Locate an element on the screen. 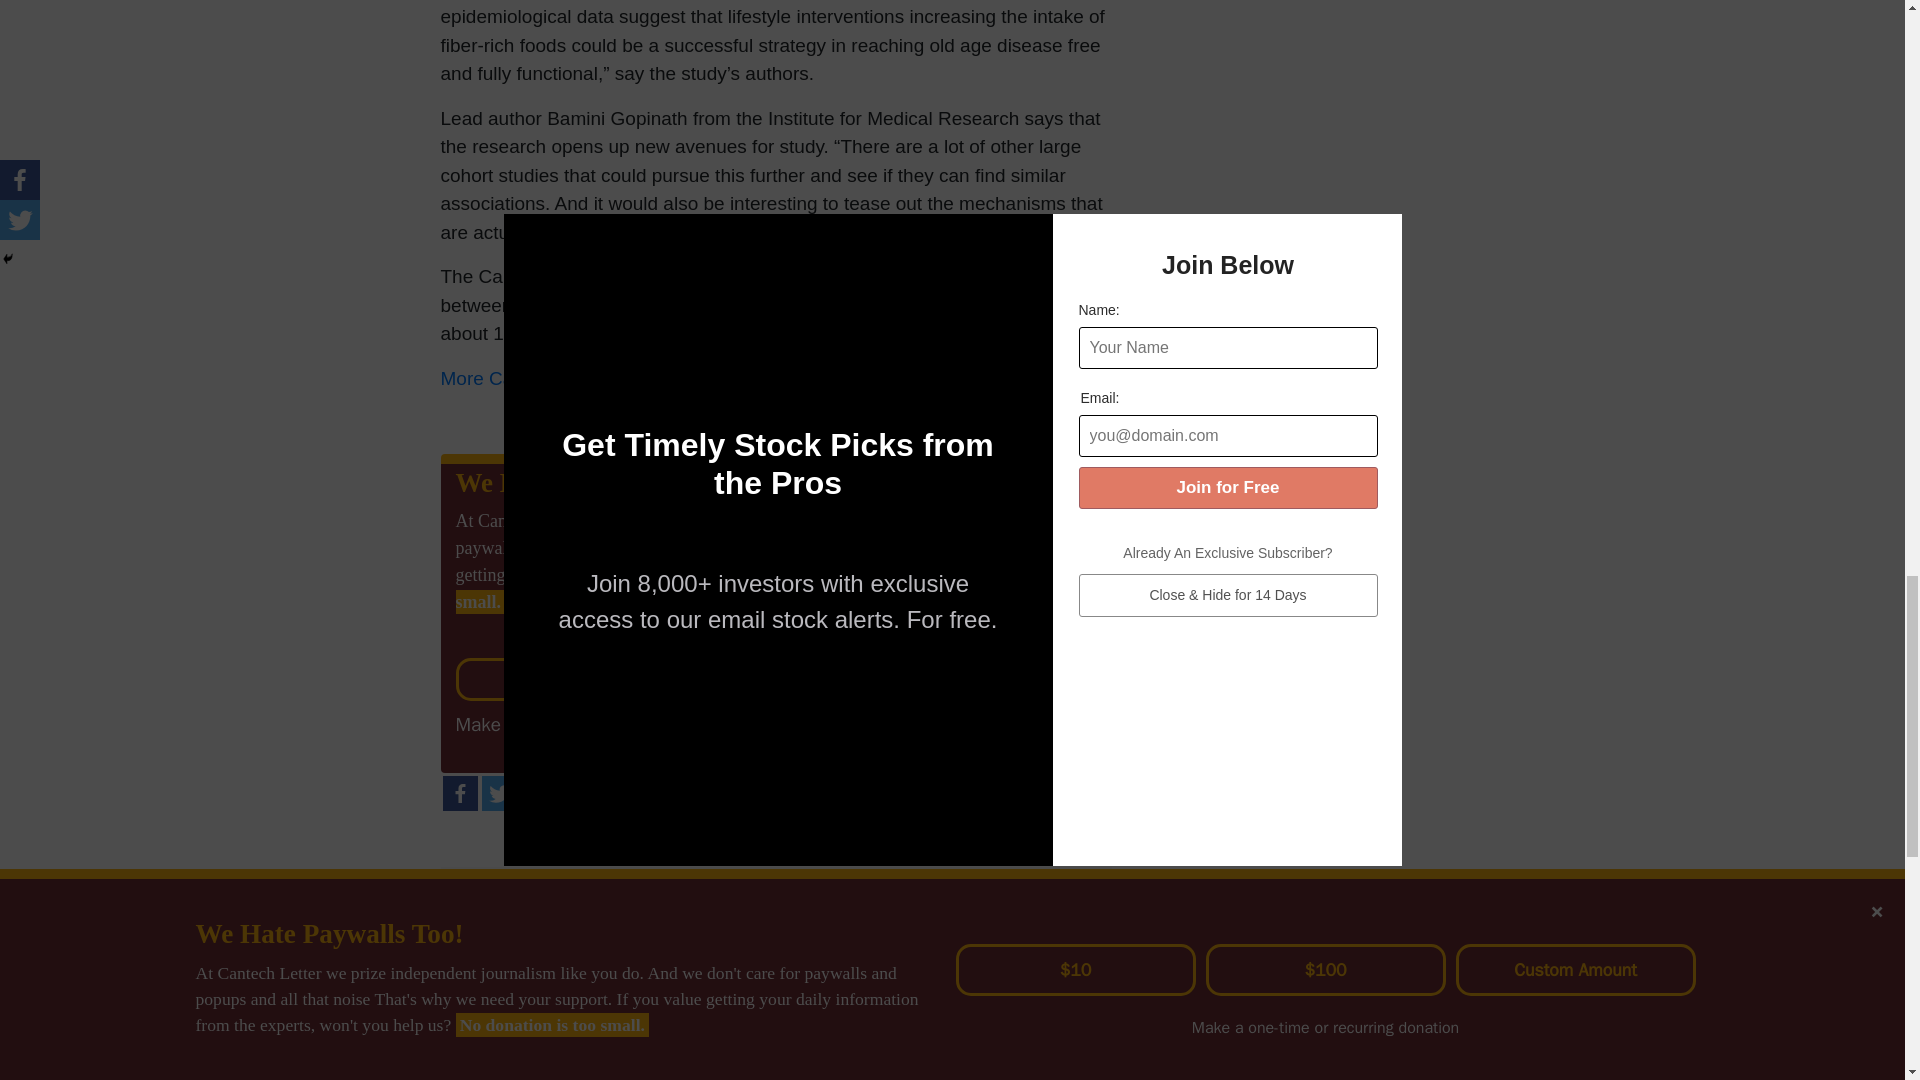  Facebook is located at coordinates (458, 794).